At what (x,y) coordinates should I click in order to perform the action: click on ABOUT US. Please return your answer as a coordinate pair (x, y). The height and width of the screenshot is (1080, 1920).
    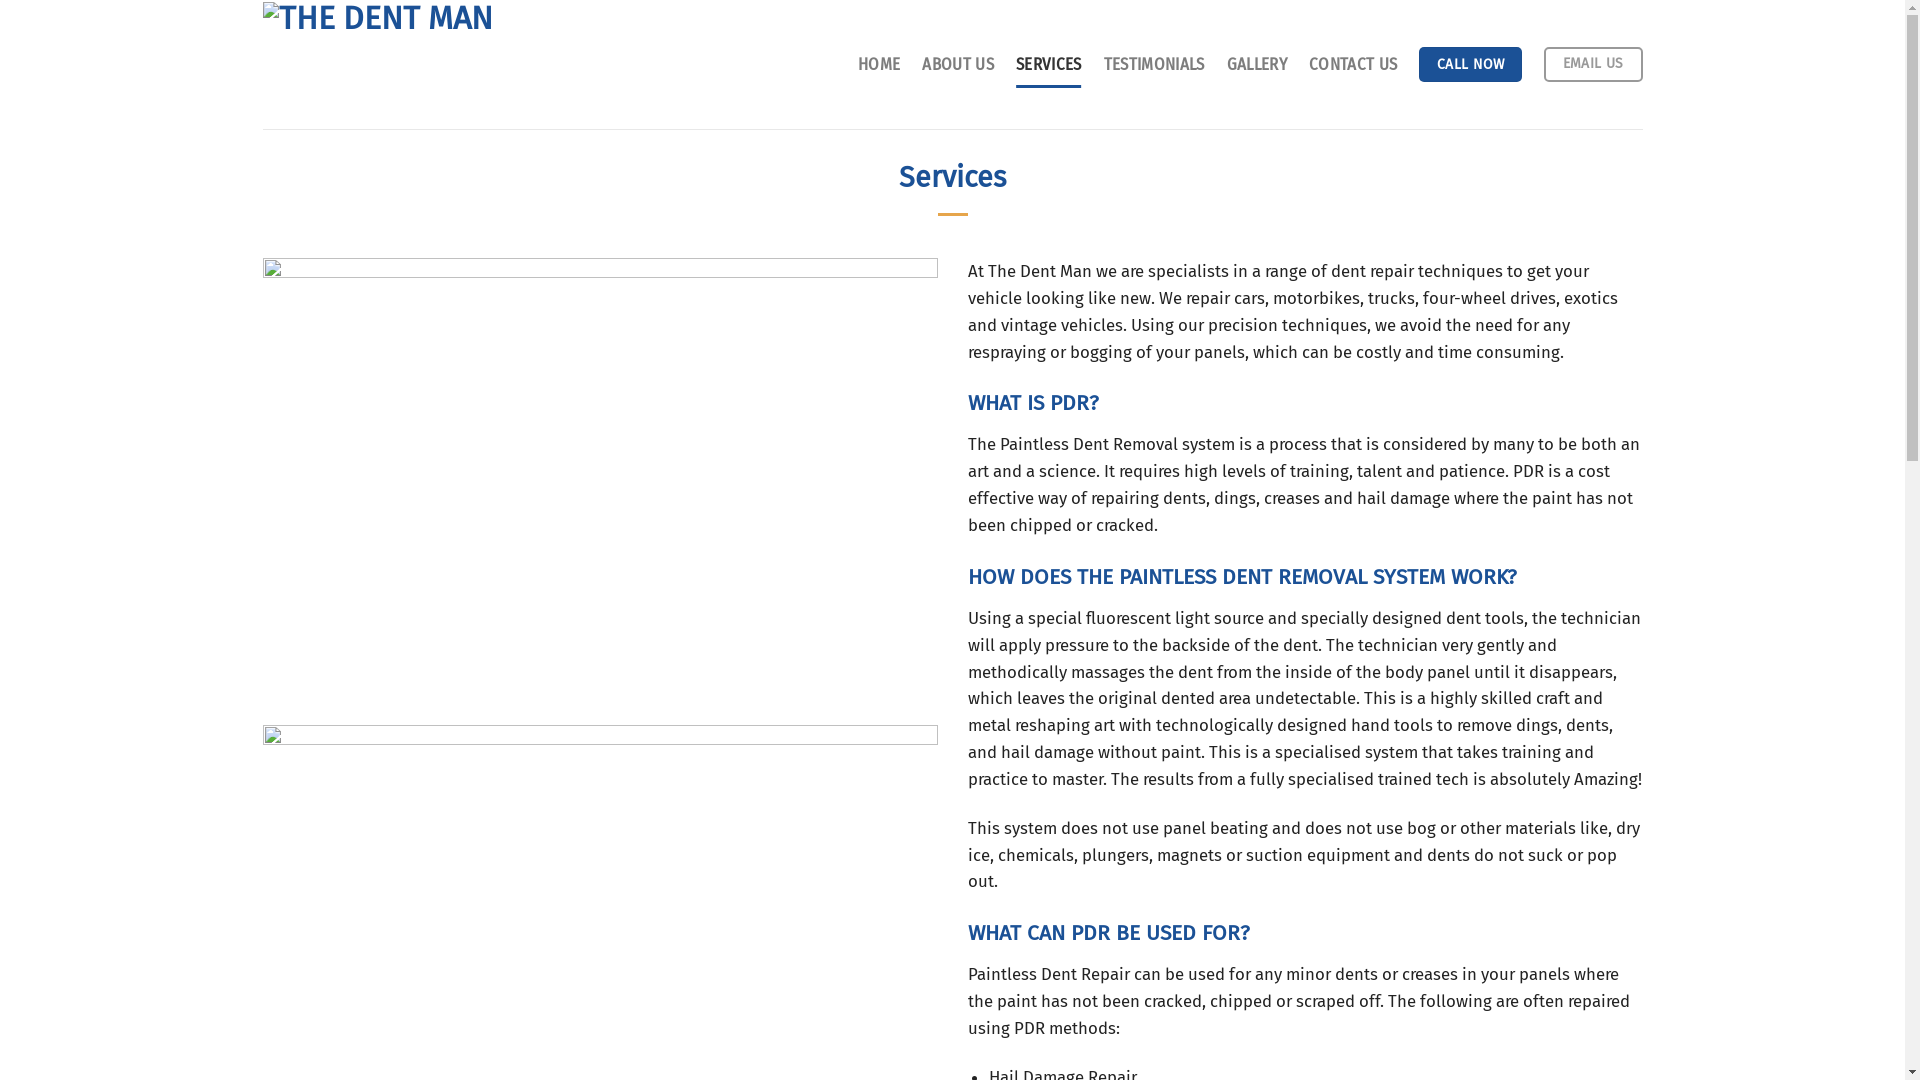
    Looking at the image, I should click on (958, 64).